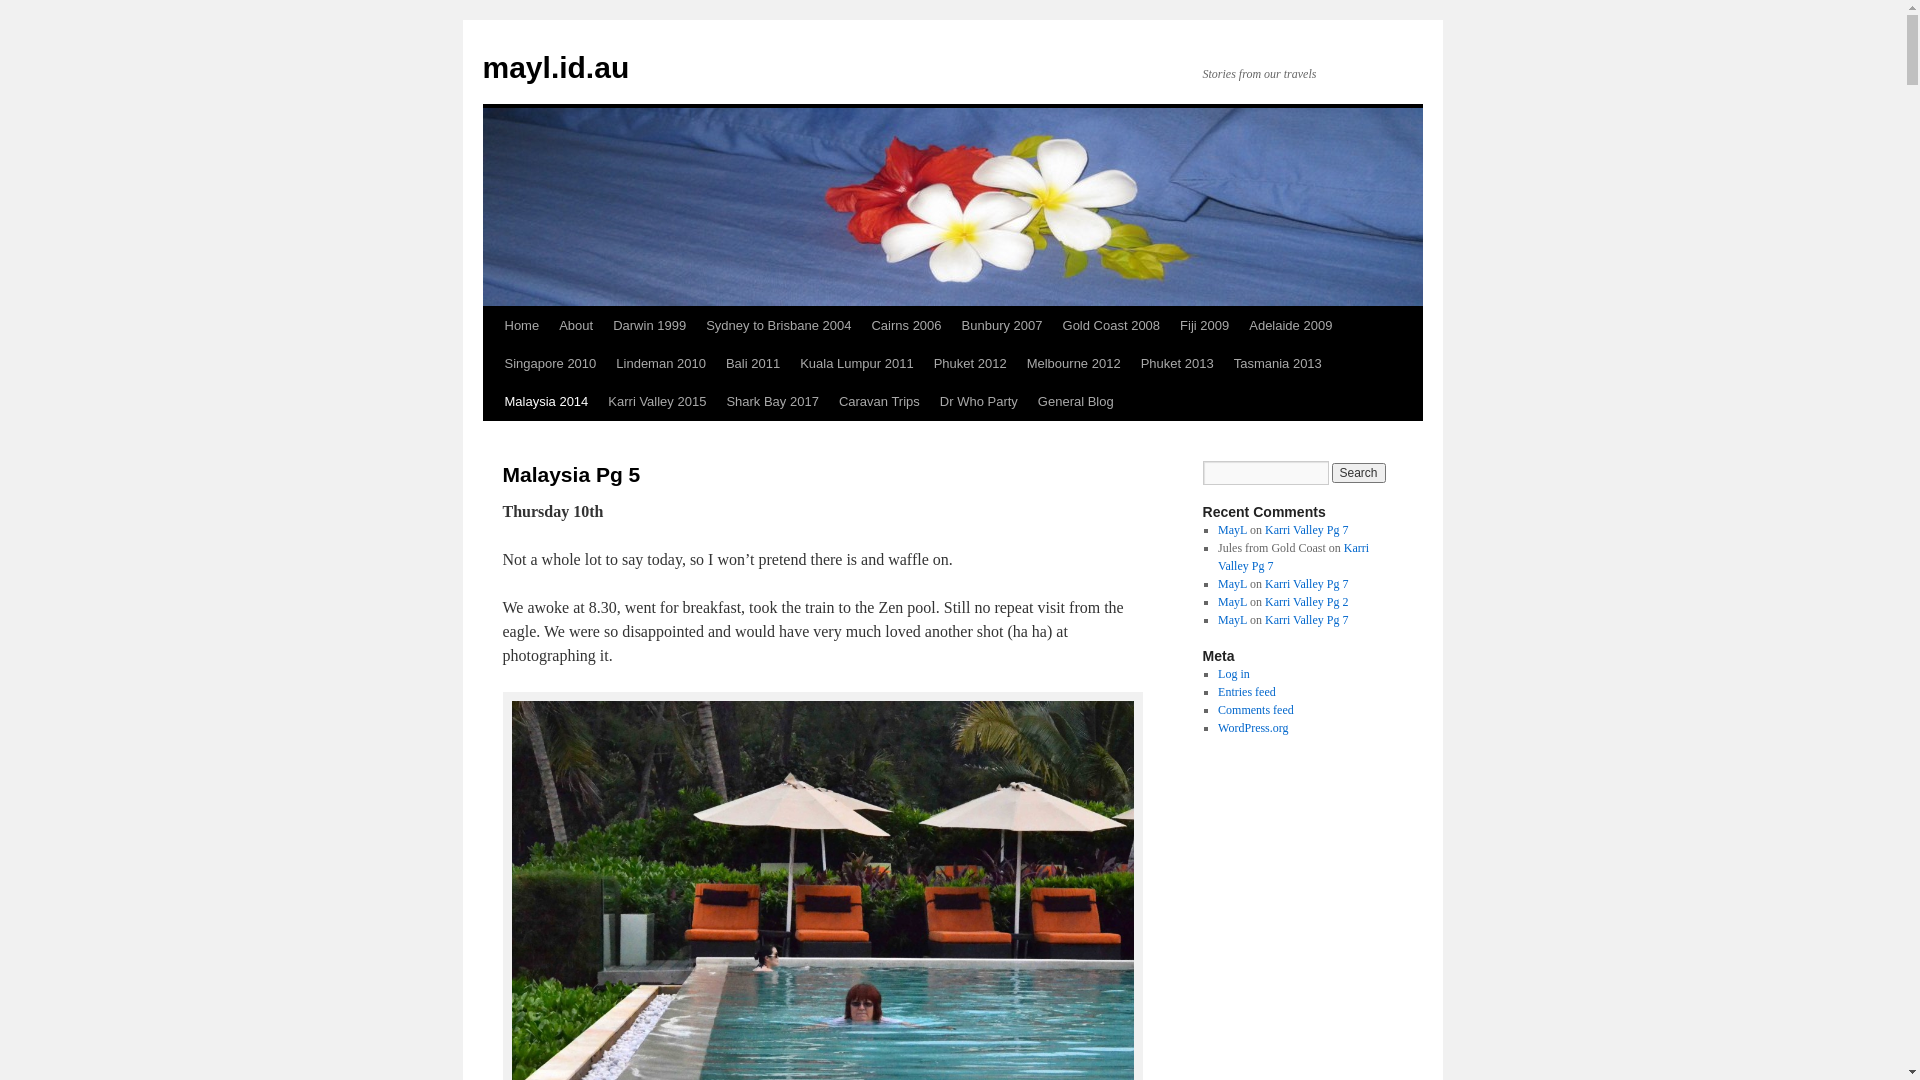 The width and height of the screenshot is (1920, 1080). Describe the element at coordinates (1232, 620) in the screenshot. I see `MayL` at that location.